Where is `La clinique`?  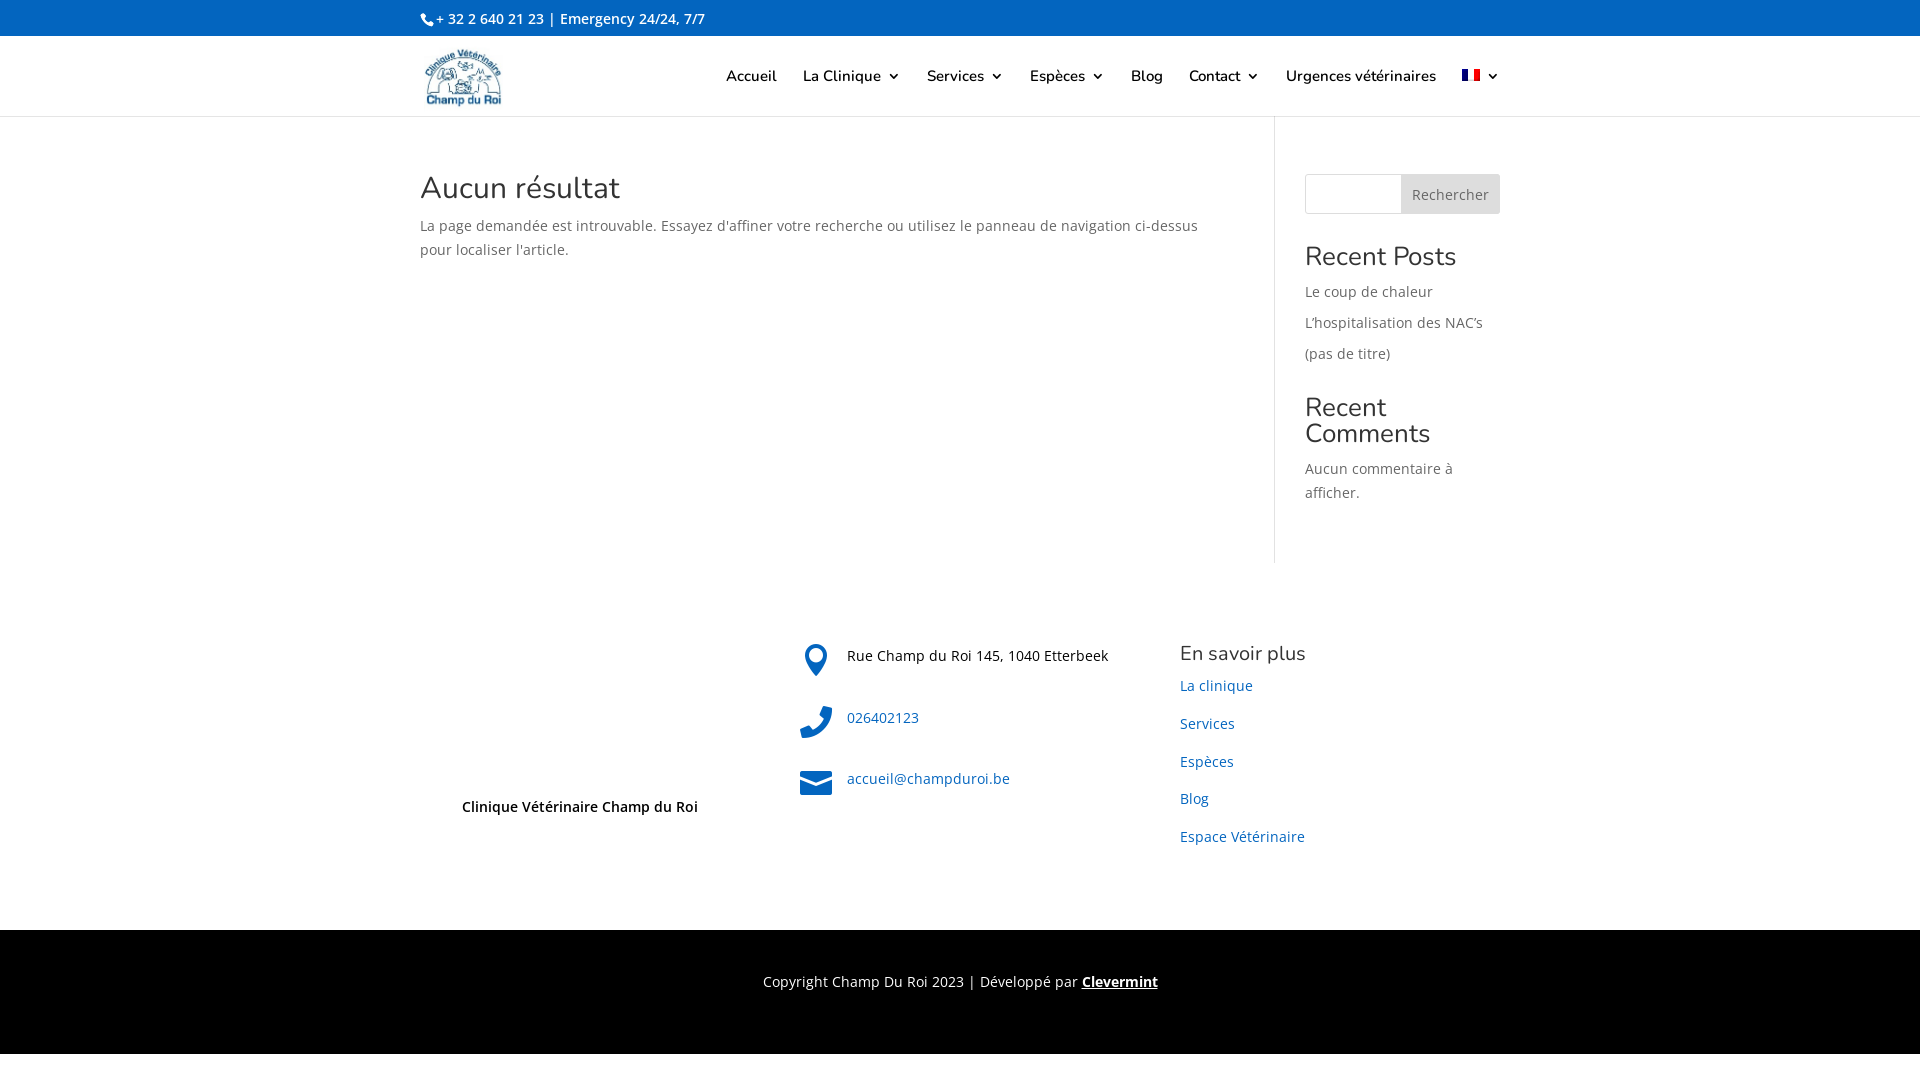 La clinique is located at coordinates (1216, 686).